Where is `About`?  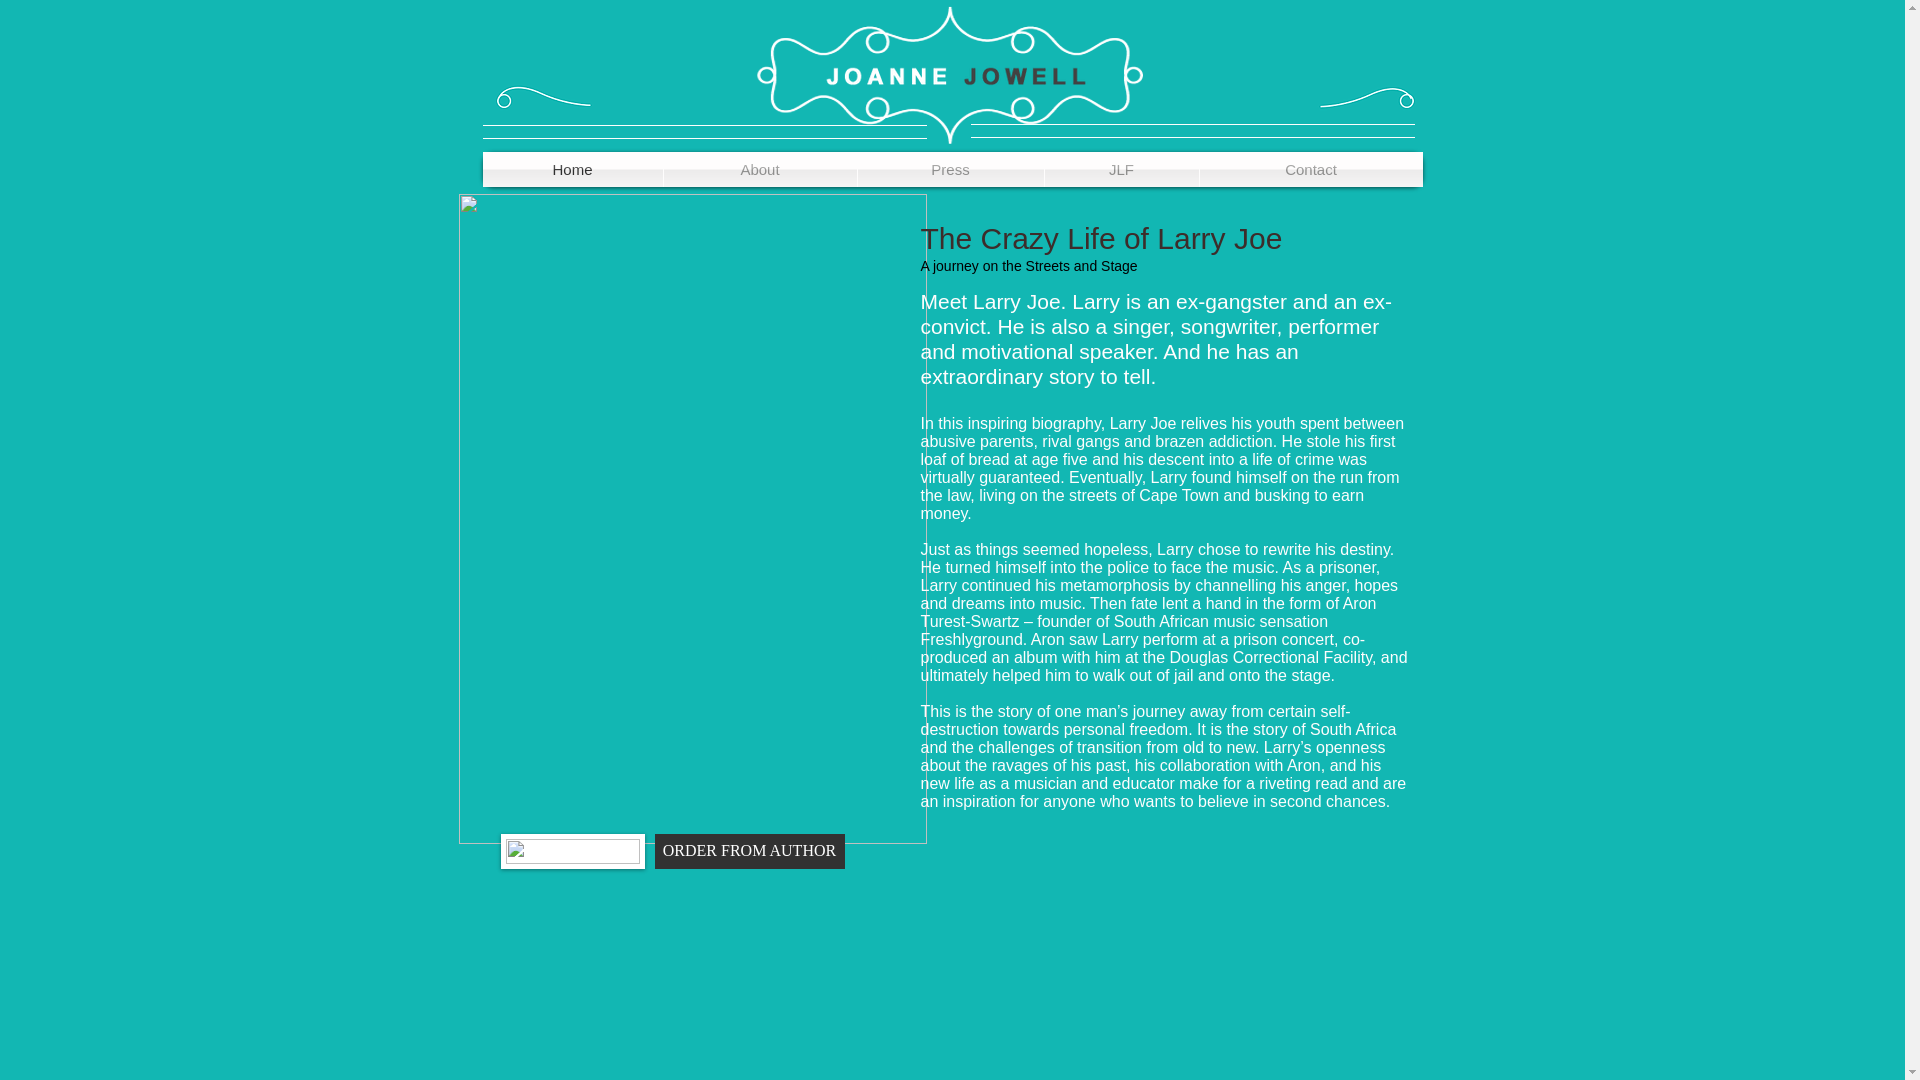 About is located at coordinates (760, 169).